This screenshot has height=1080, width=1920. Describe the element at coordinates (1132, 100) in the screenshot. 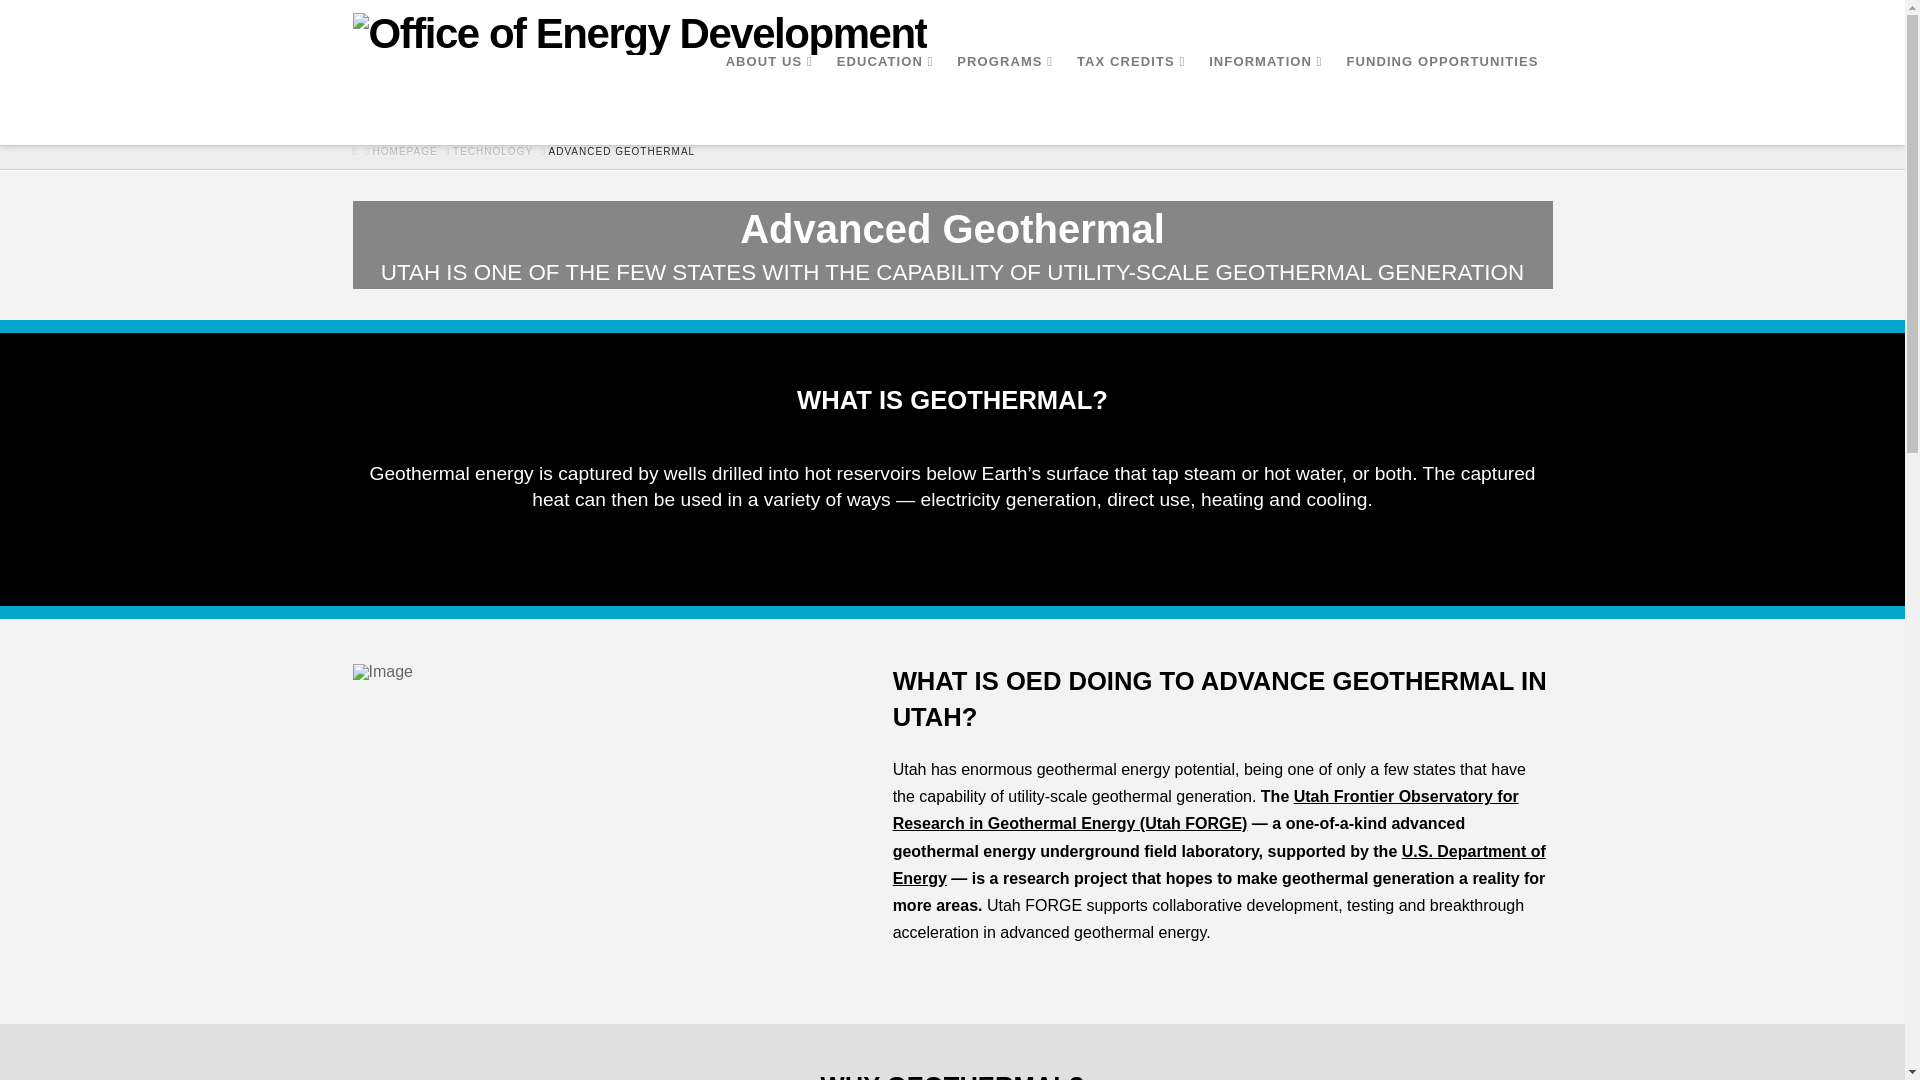

I see `TAX CREDITS` at that location.